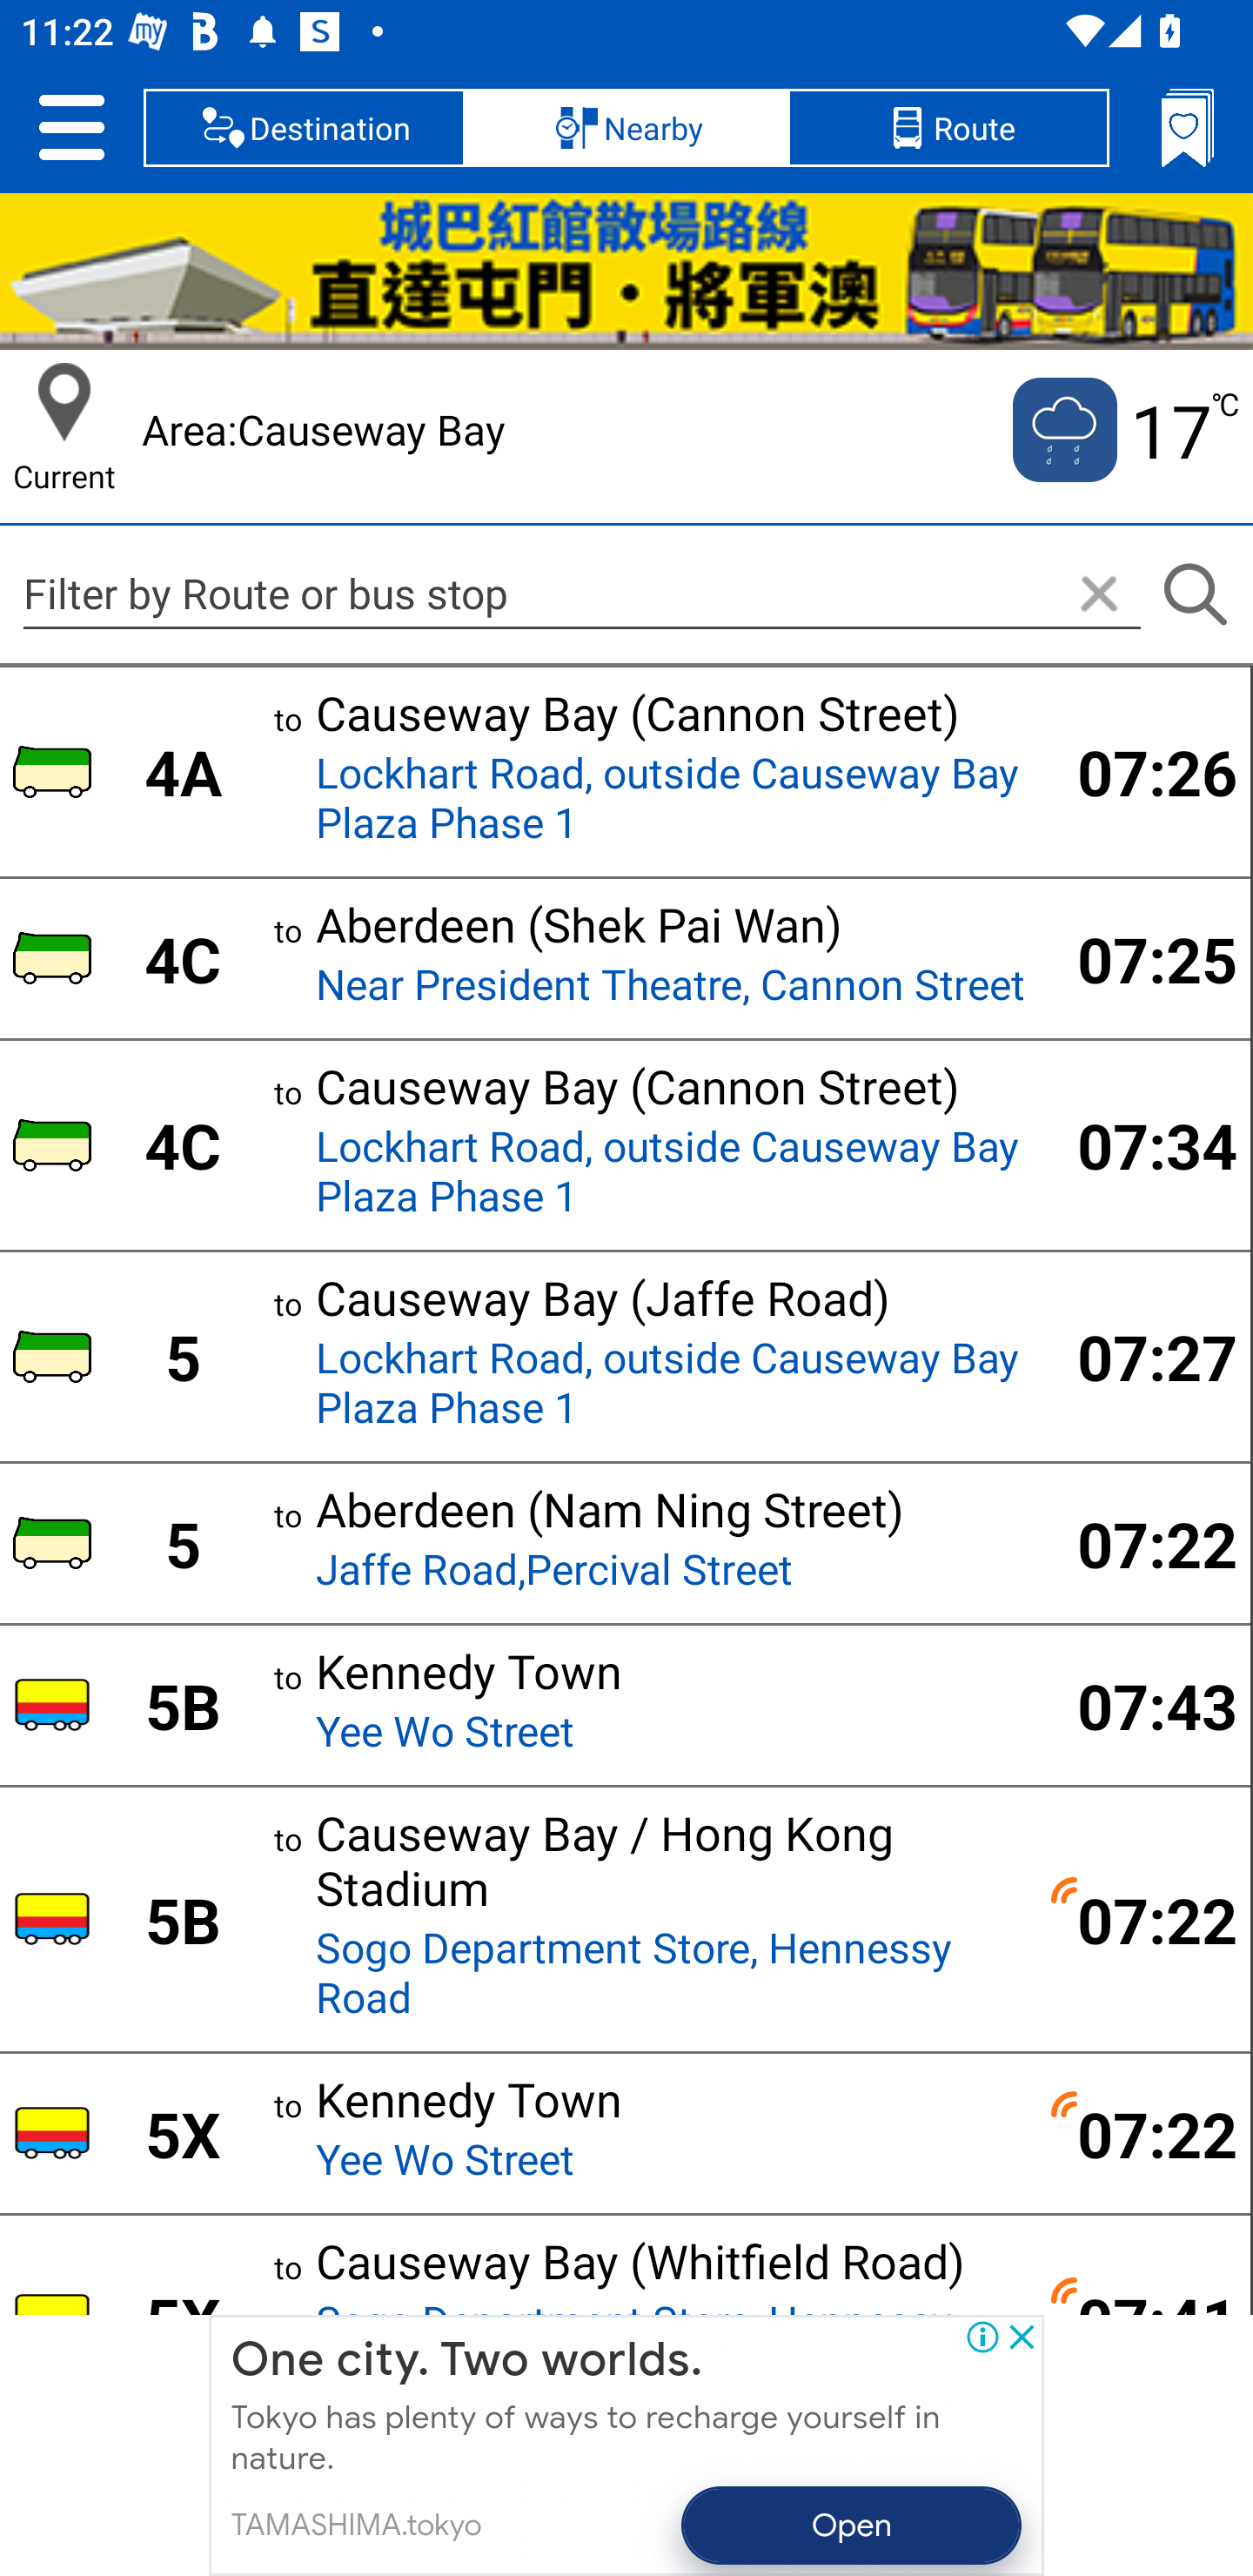 Image resolution: width=1253 pixels, height=2576 pixels. I want to click on Route, so click(948, 127).